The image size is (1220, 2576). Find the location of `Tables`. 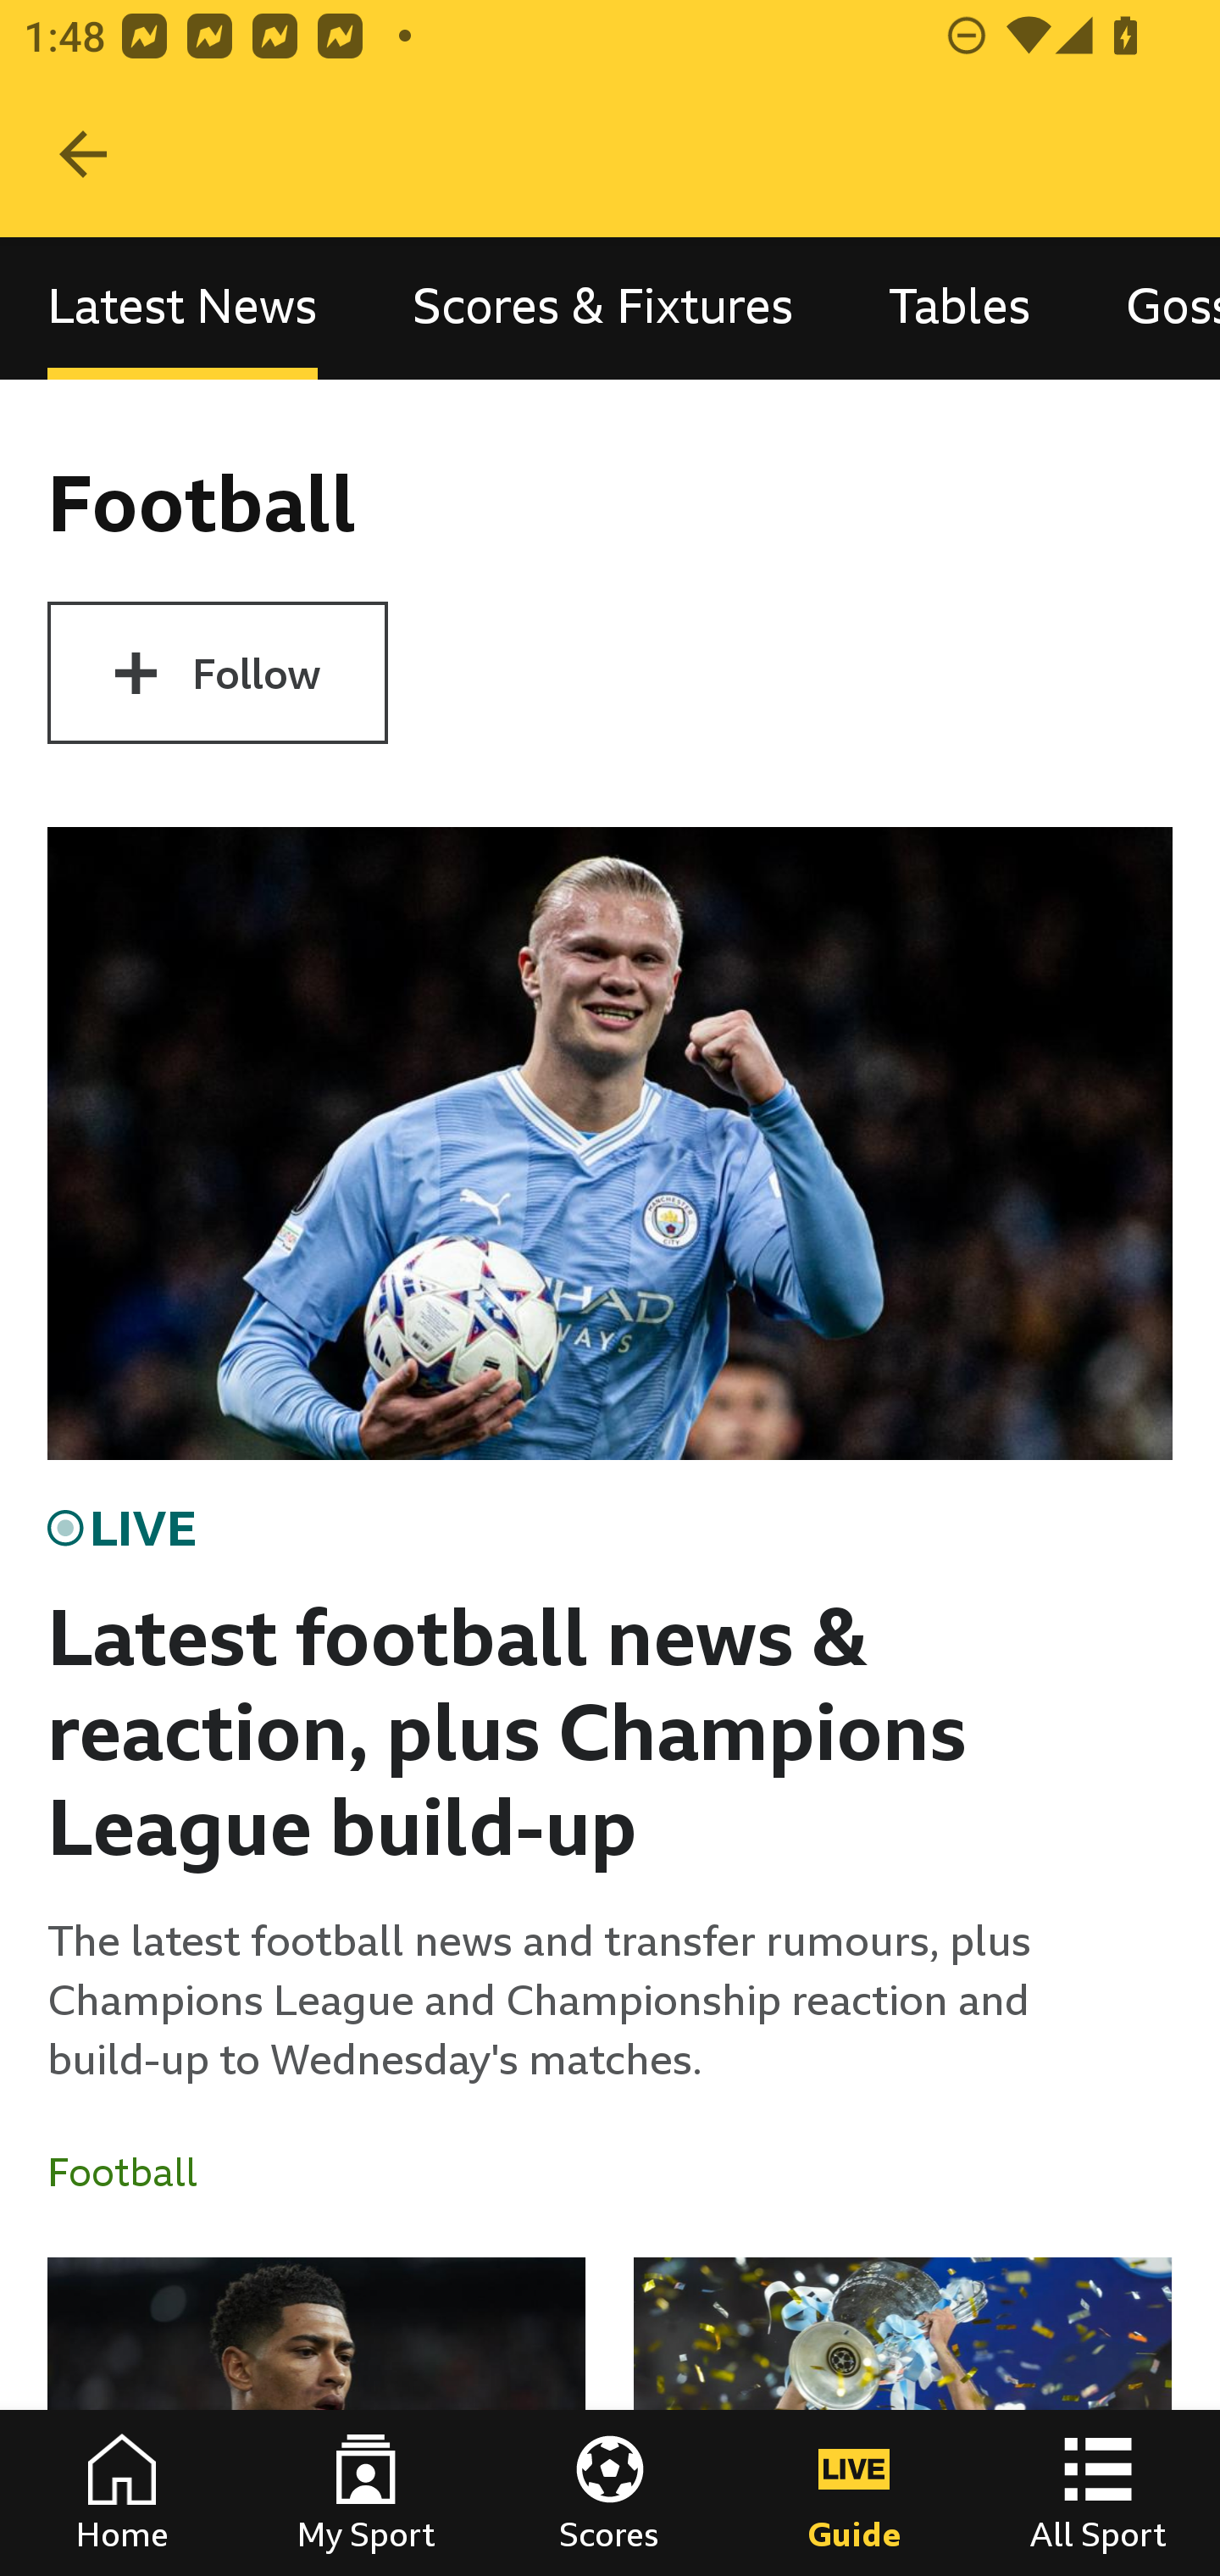

Tables is located at coordinates (959, 307).